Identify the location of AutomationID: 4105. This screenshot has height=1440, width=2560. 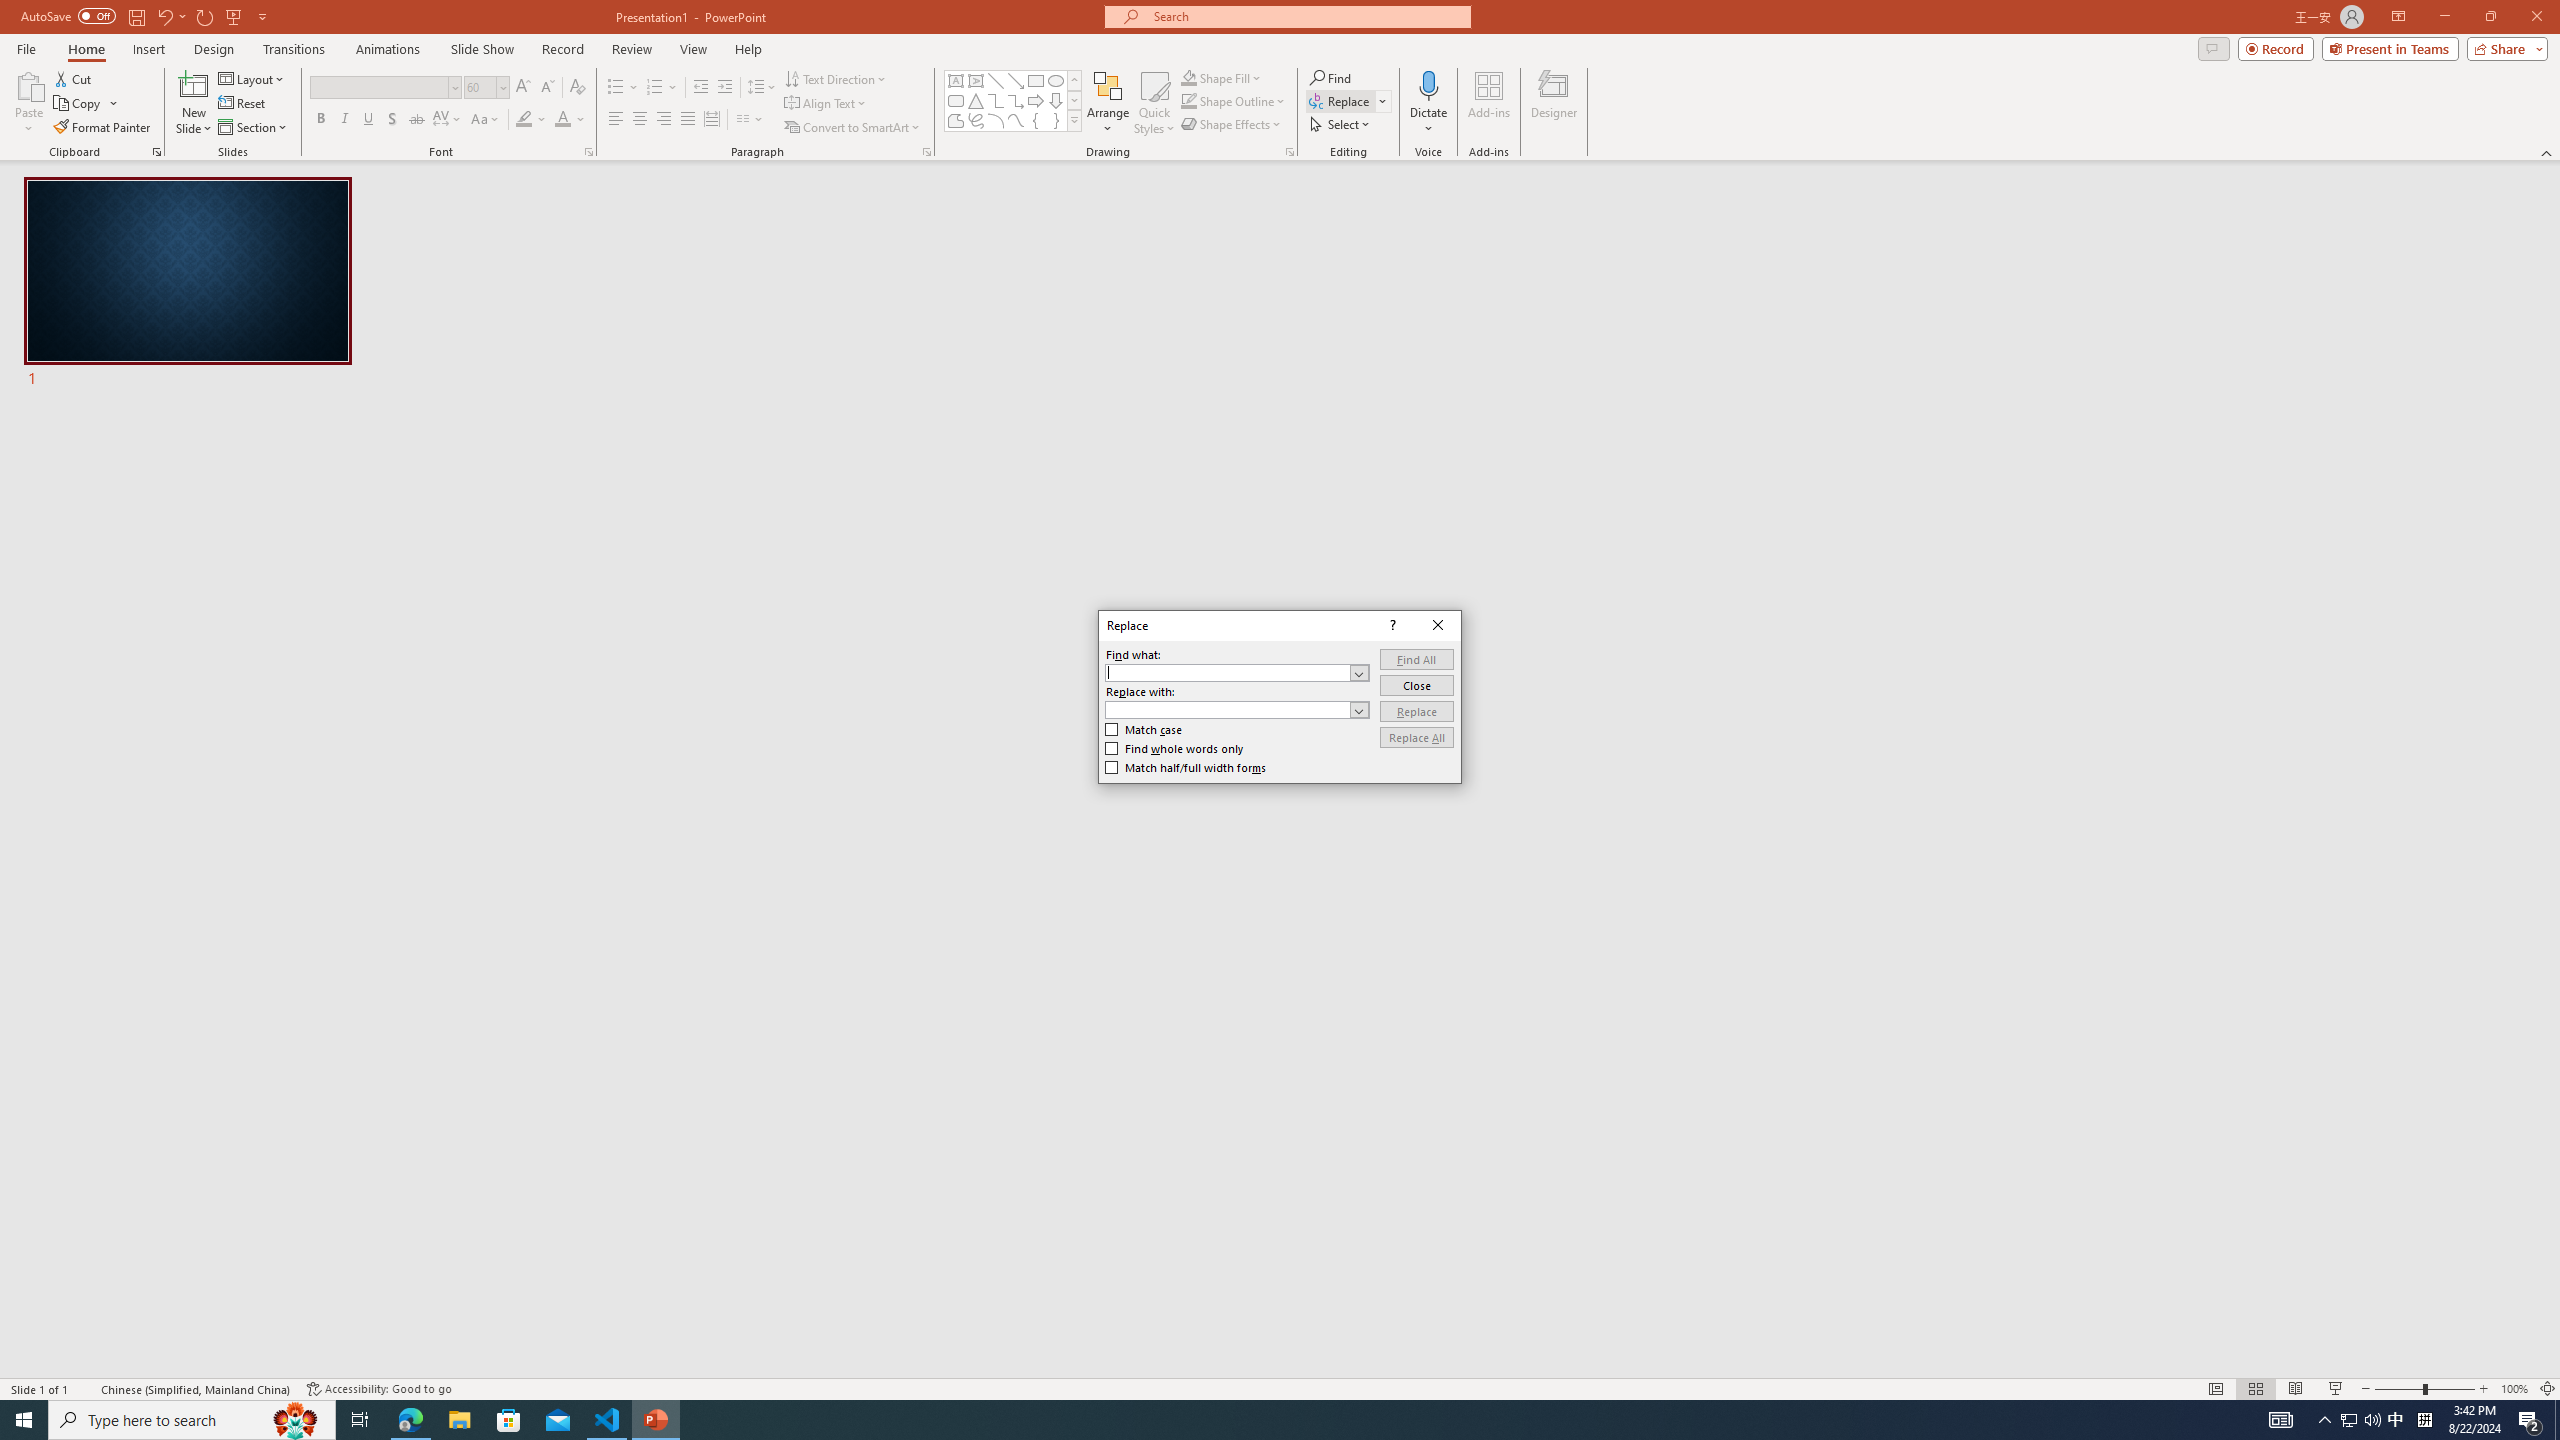
(2280, 1420).